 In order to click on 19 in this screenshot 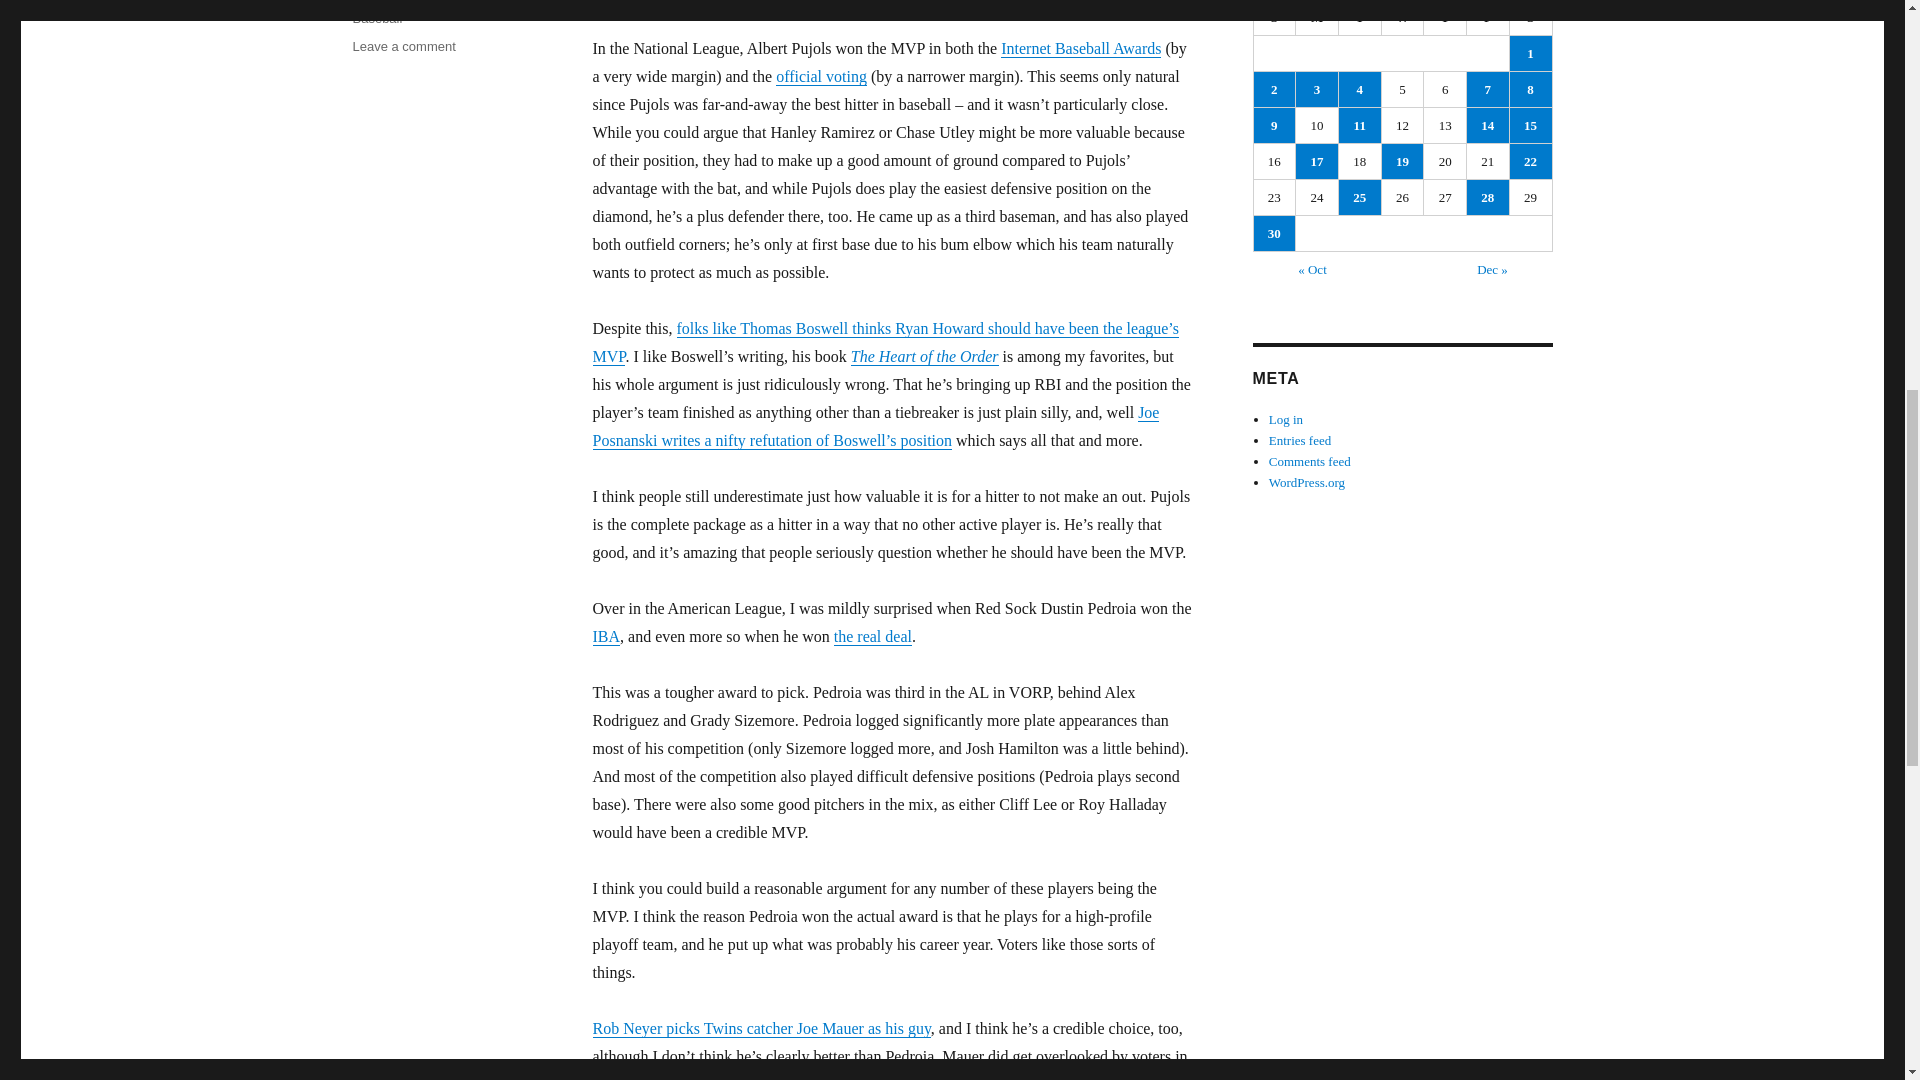, I will do `click(1403, 161)`.